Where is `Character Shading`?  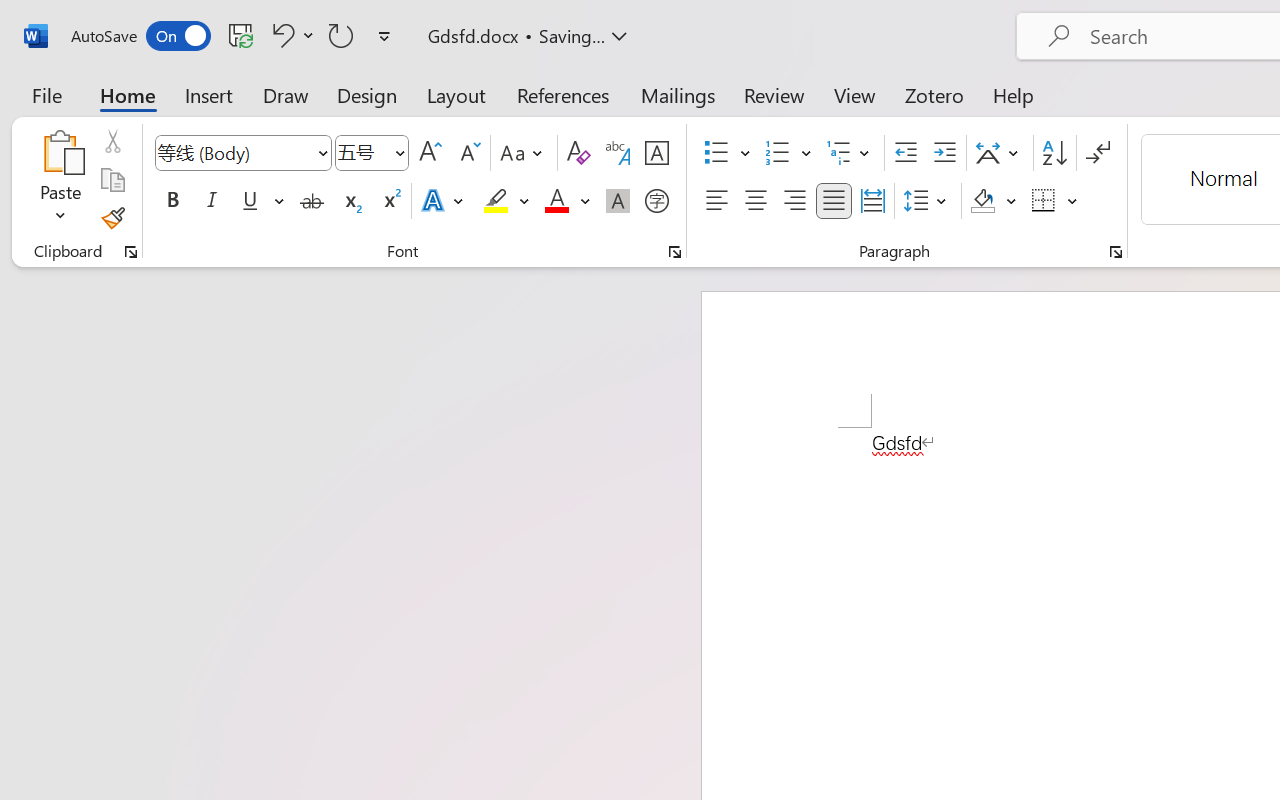
Character Shading is located at coordinates (618, 201).